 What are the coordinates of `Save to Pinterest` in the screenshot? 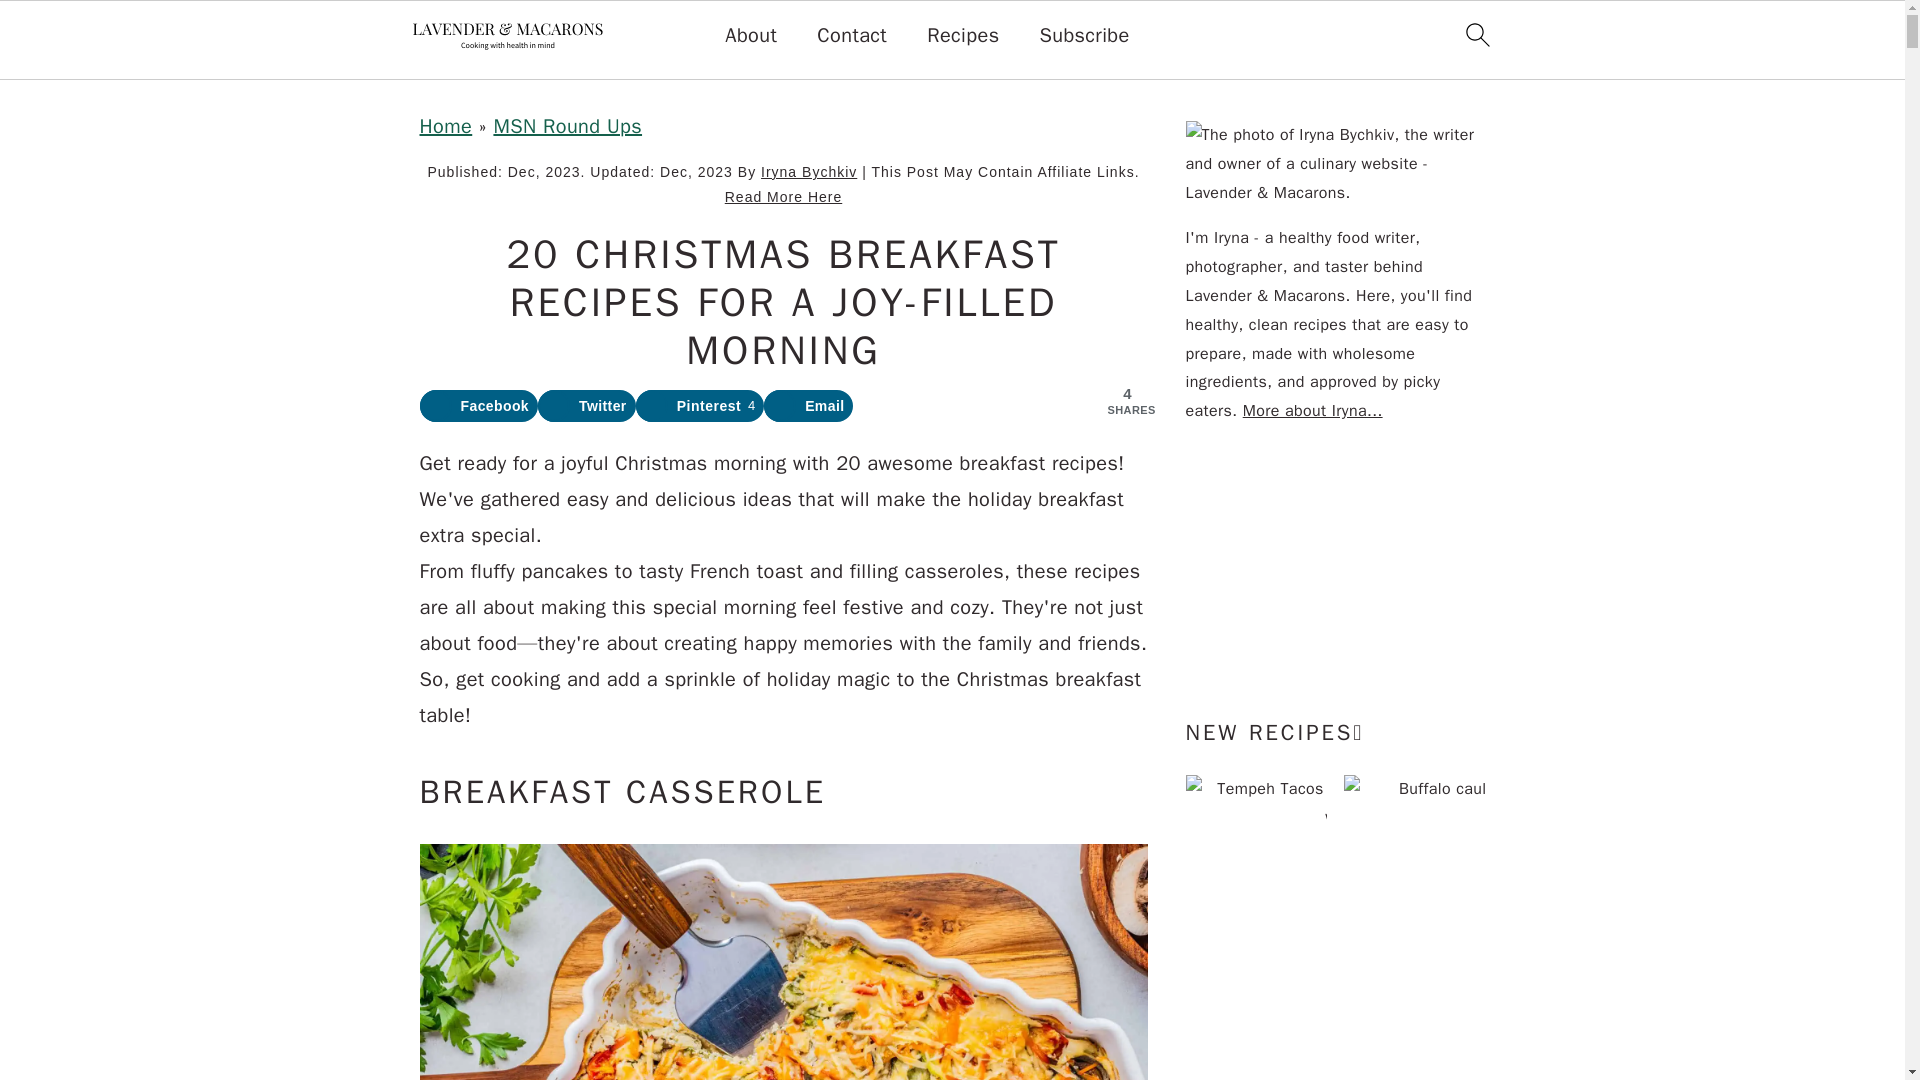 It's located at (700, 406).